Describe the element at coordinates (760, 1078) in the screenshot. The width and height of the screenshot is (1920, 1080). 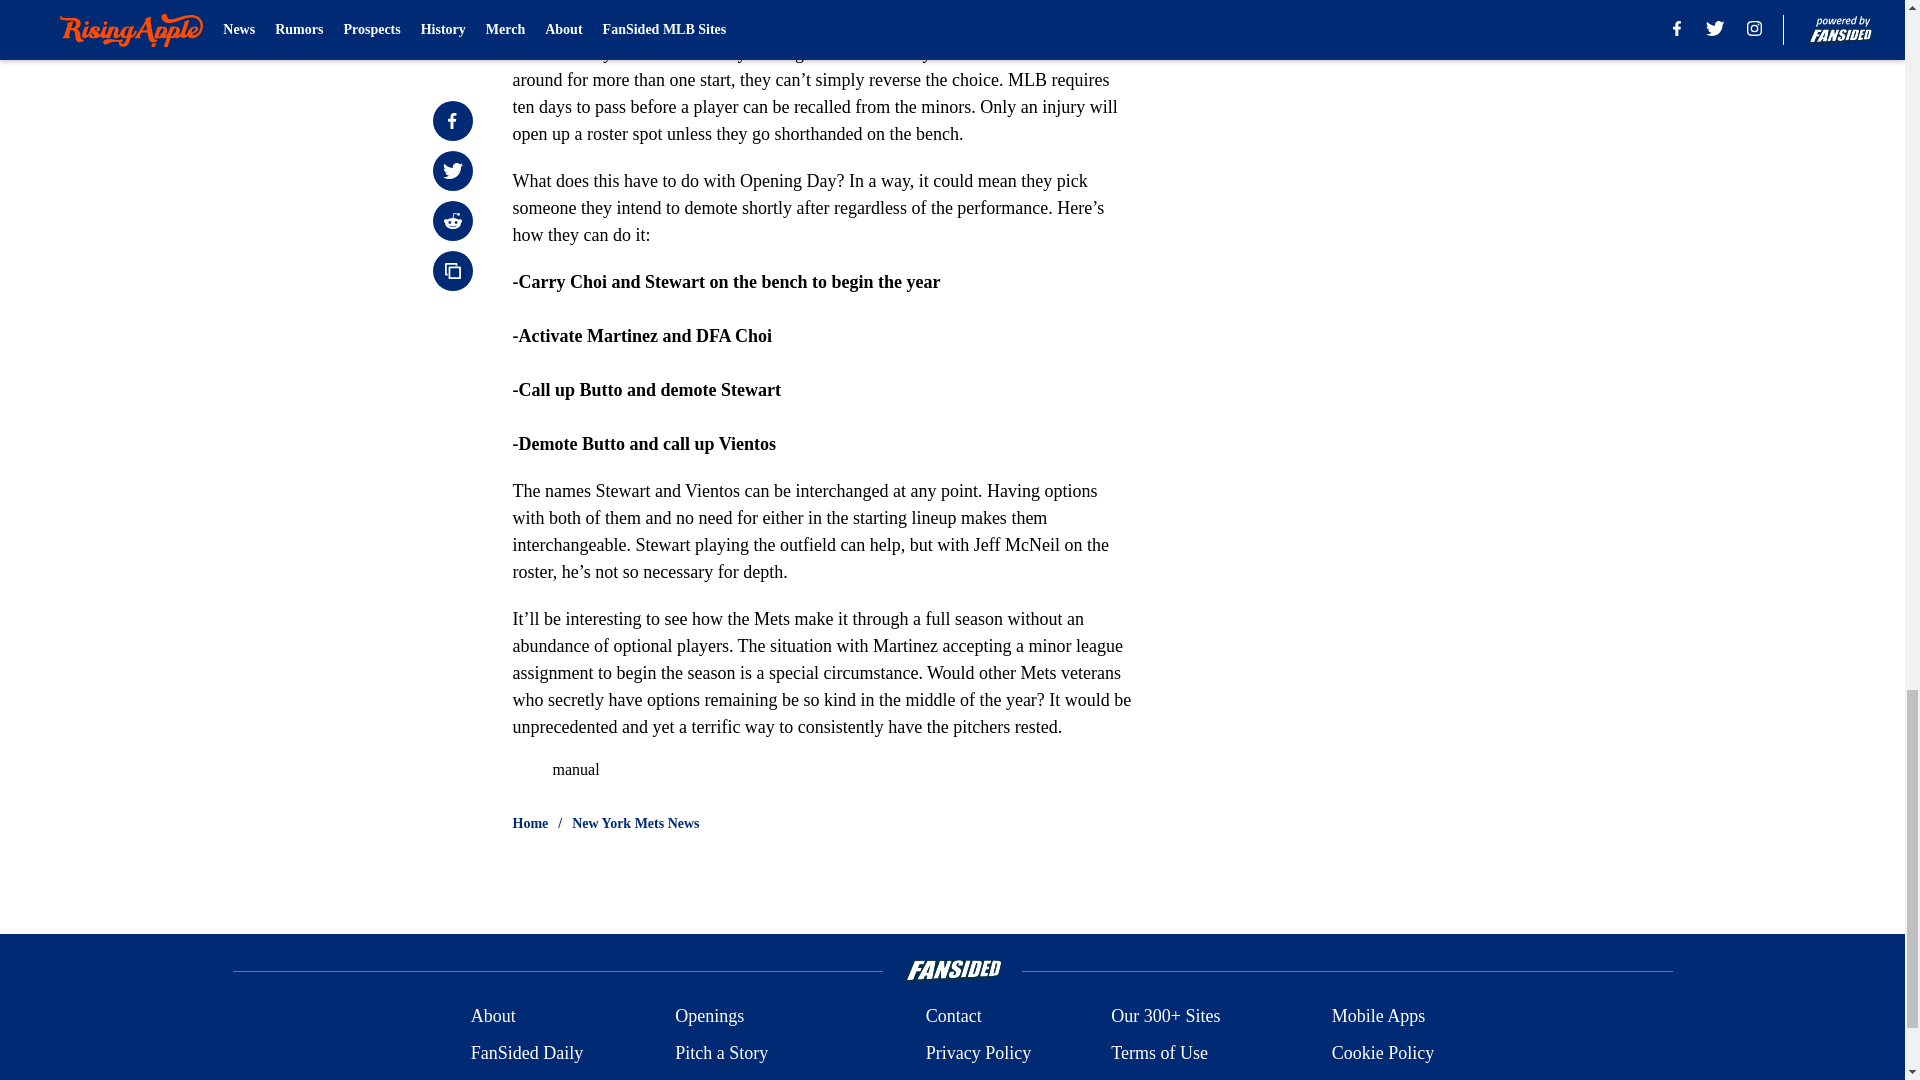
I see `Accessibility Statement` at that location.